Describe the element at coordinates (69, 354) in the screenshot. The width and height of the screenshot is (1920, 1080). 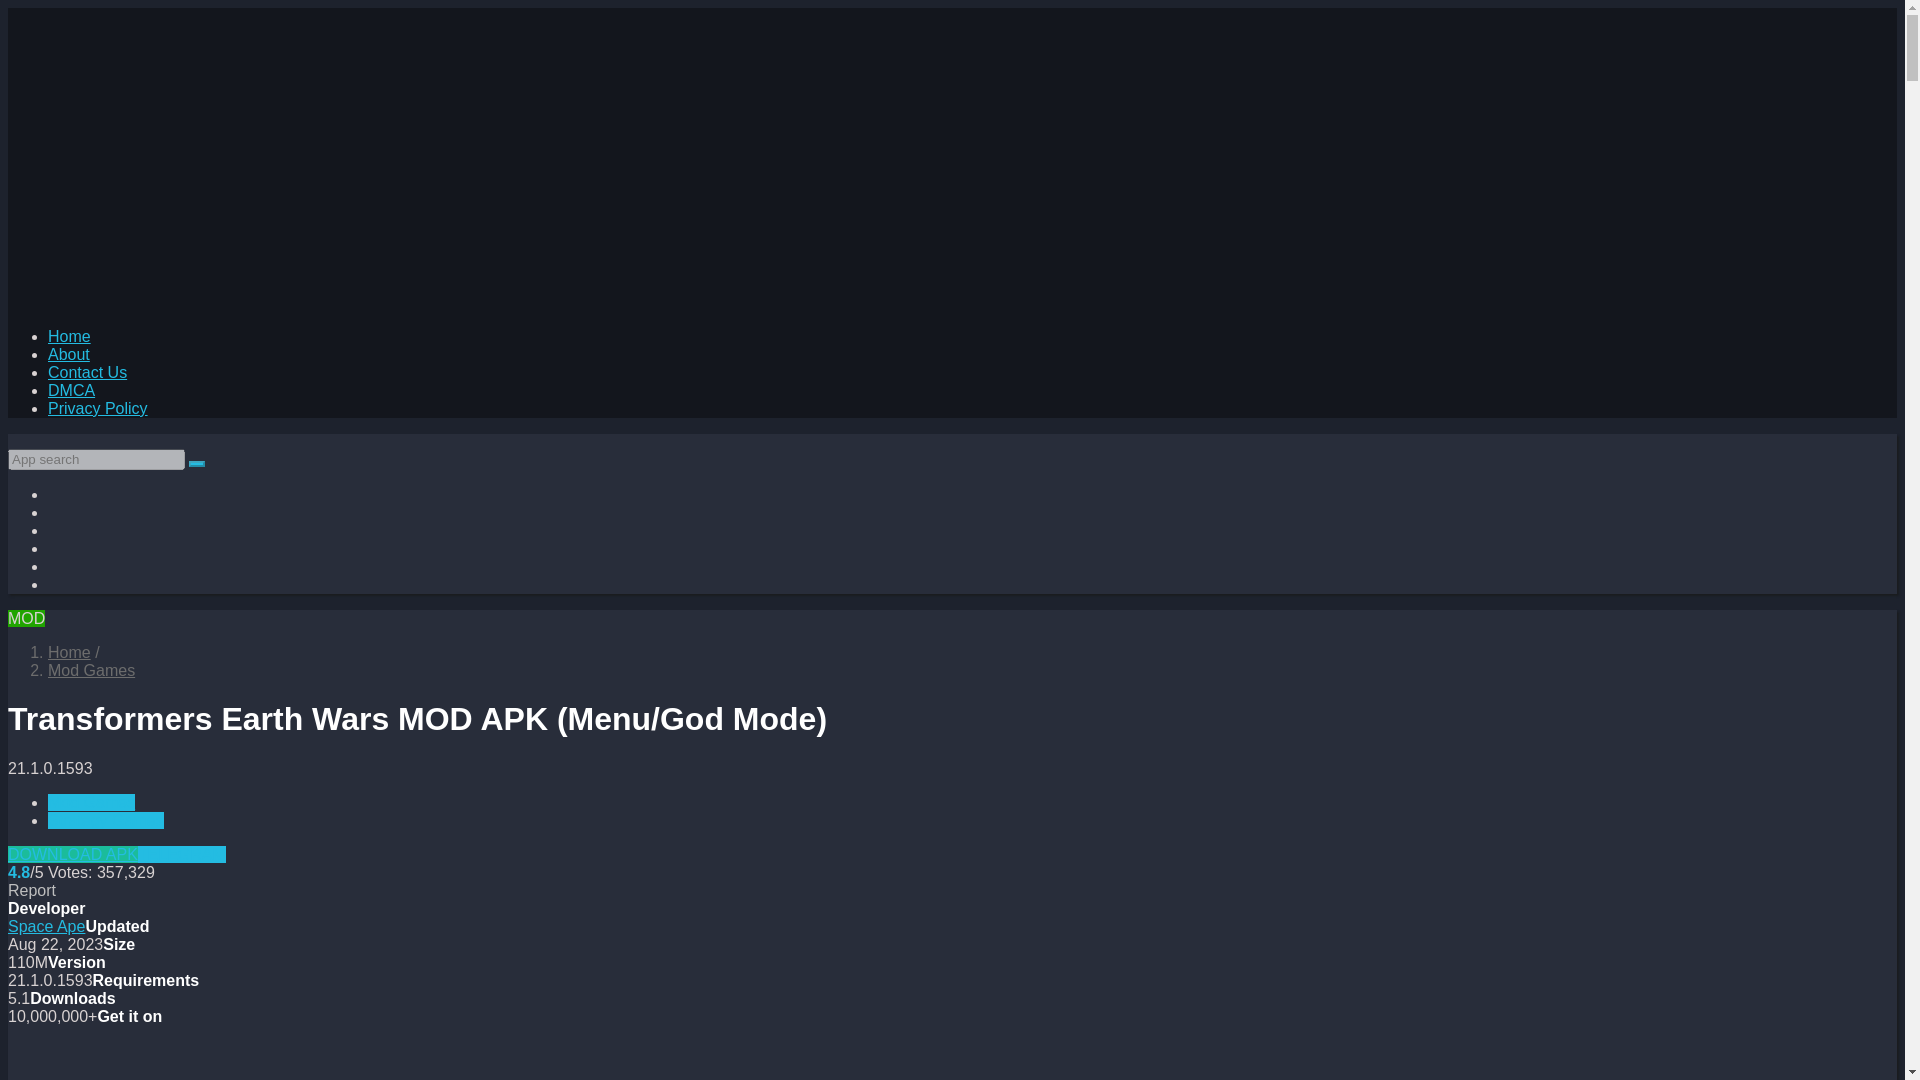
I see `About` at that location.